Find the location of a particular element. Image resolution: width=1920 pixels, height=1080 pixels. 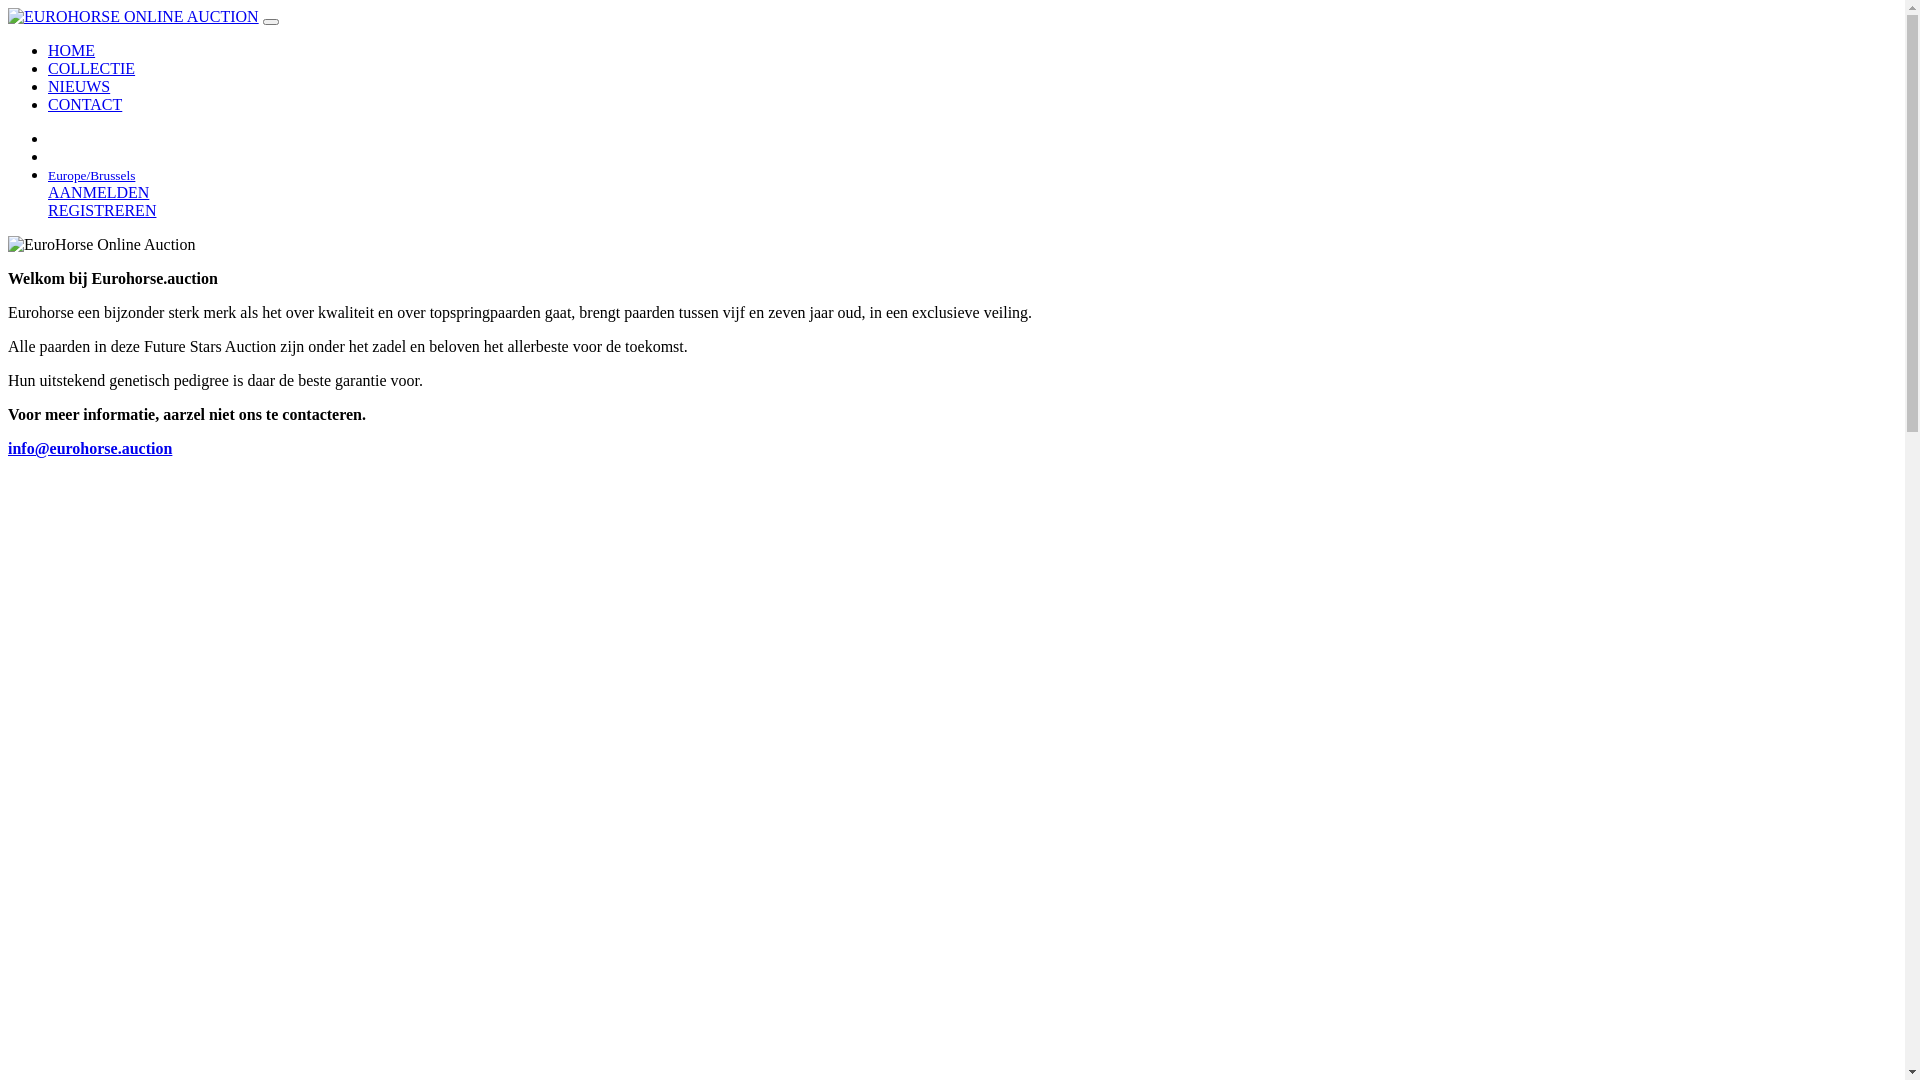

NIEUWS is located at coordinates (79, 86).